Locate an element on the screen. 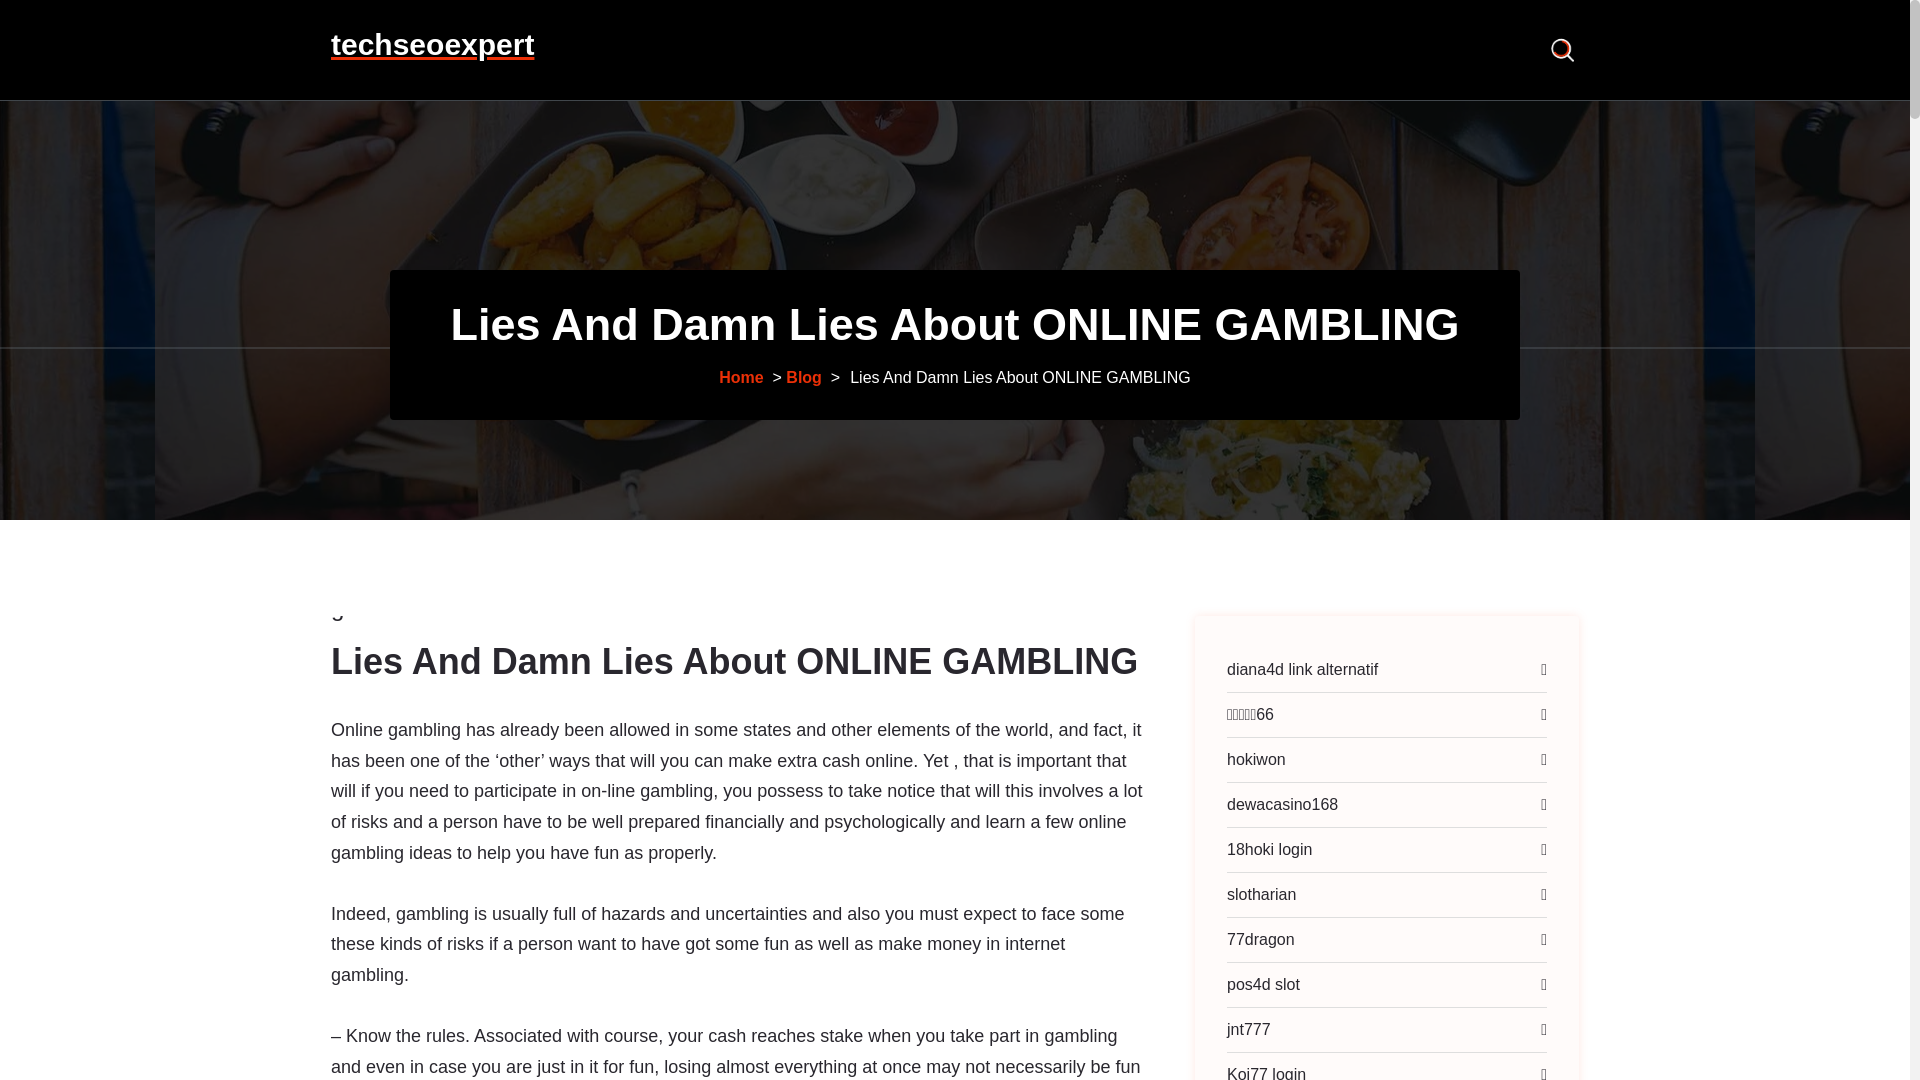 The height and width of the screenshot is (1080, 1920). dewacasino168 is located at coordinates (1294, 804).